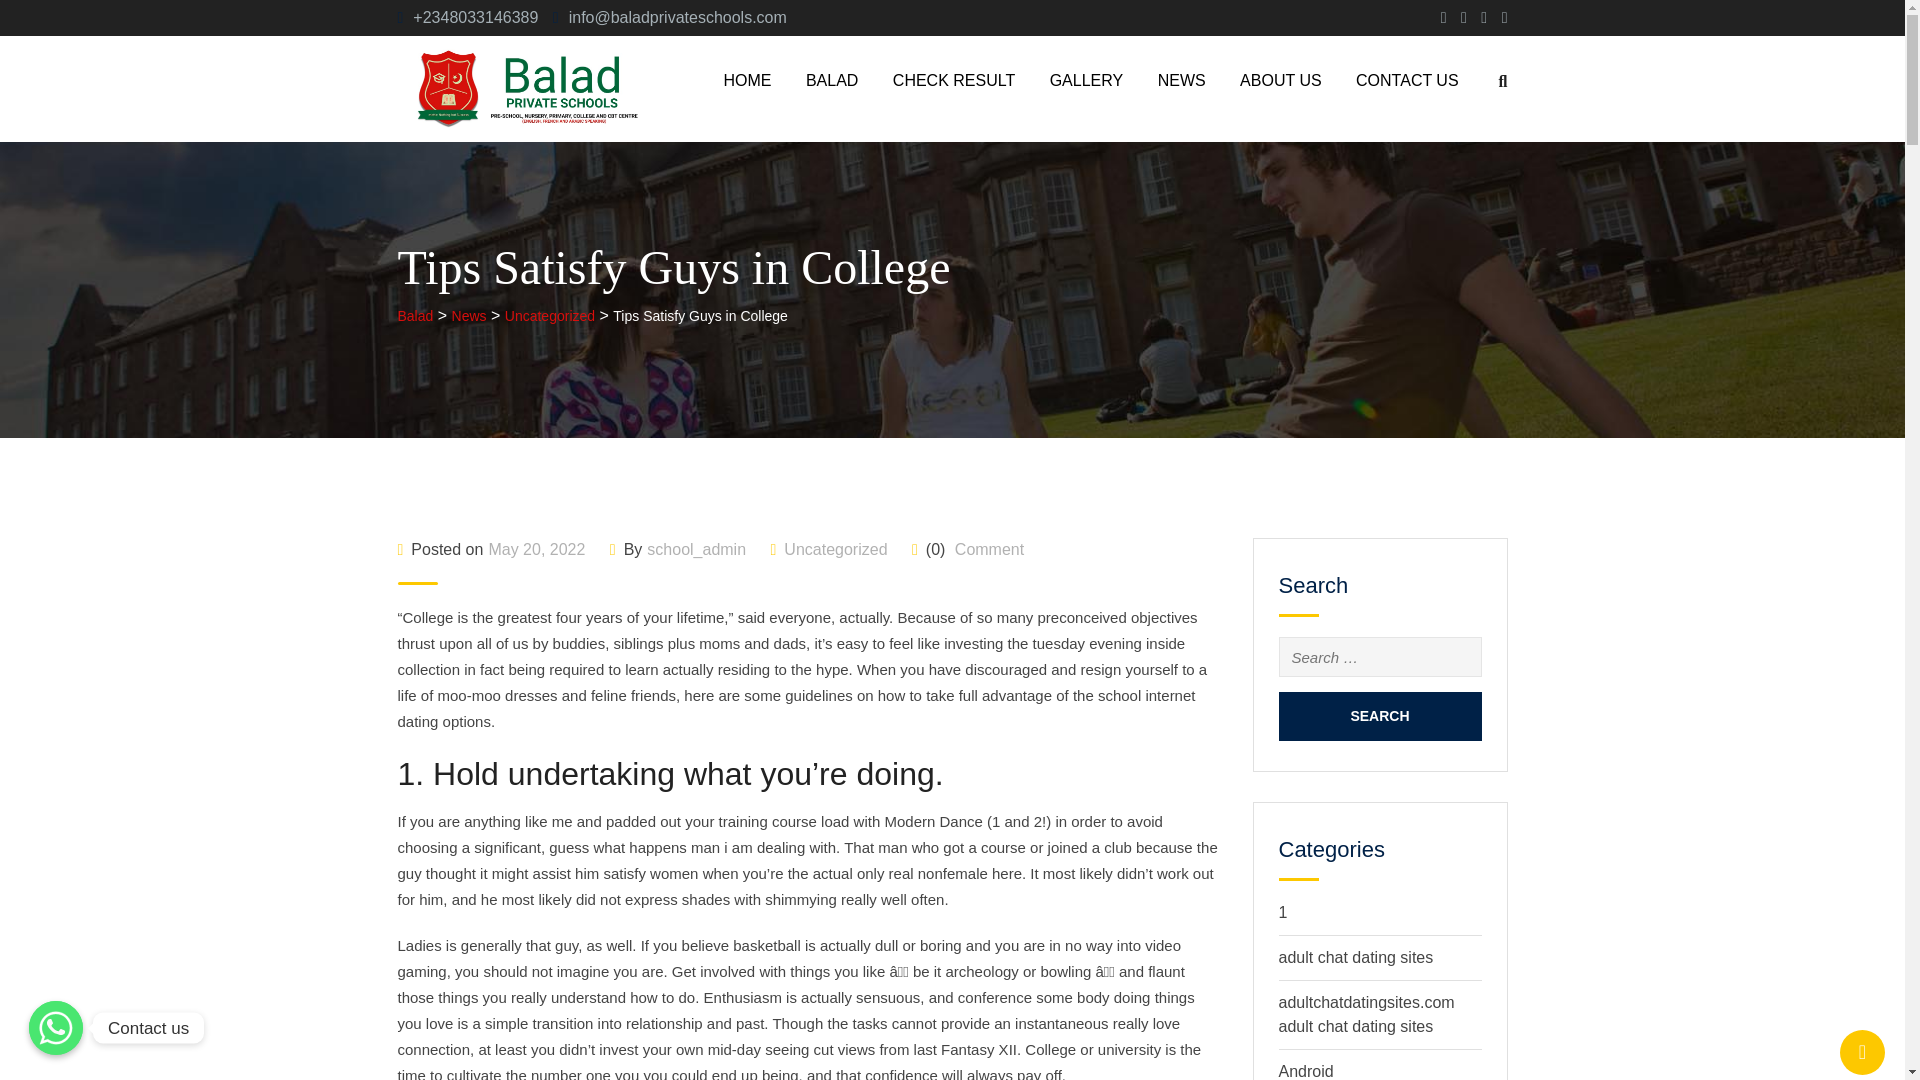  Describe the element at coordinates (953, 80) in the screenshot. I see `CHECK RESULT` at that location.